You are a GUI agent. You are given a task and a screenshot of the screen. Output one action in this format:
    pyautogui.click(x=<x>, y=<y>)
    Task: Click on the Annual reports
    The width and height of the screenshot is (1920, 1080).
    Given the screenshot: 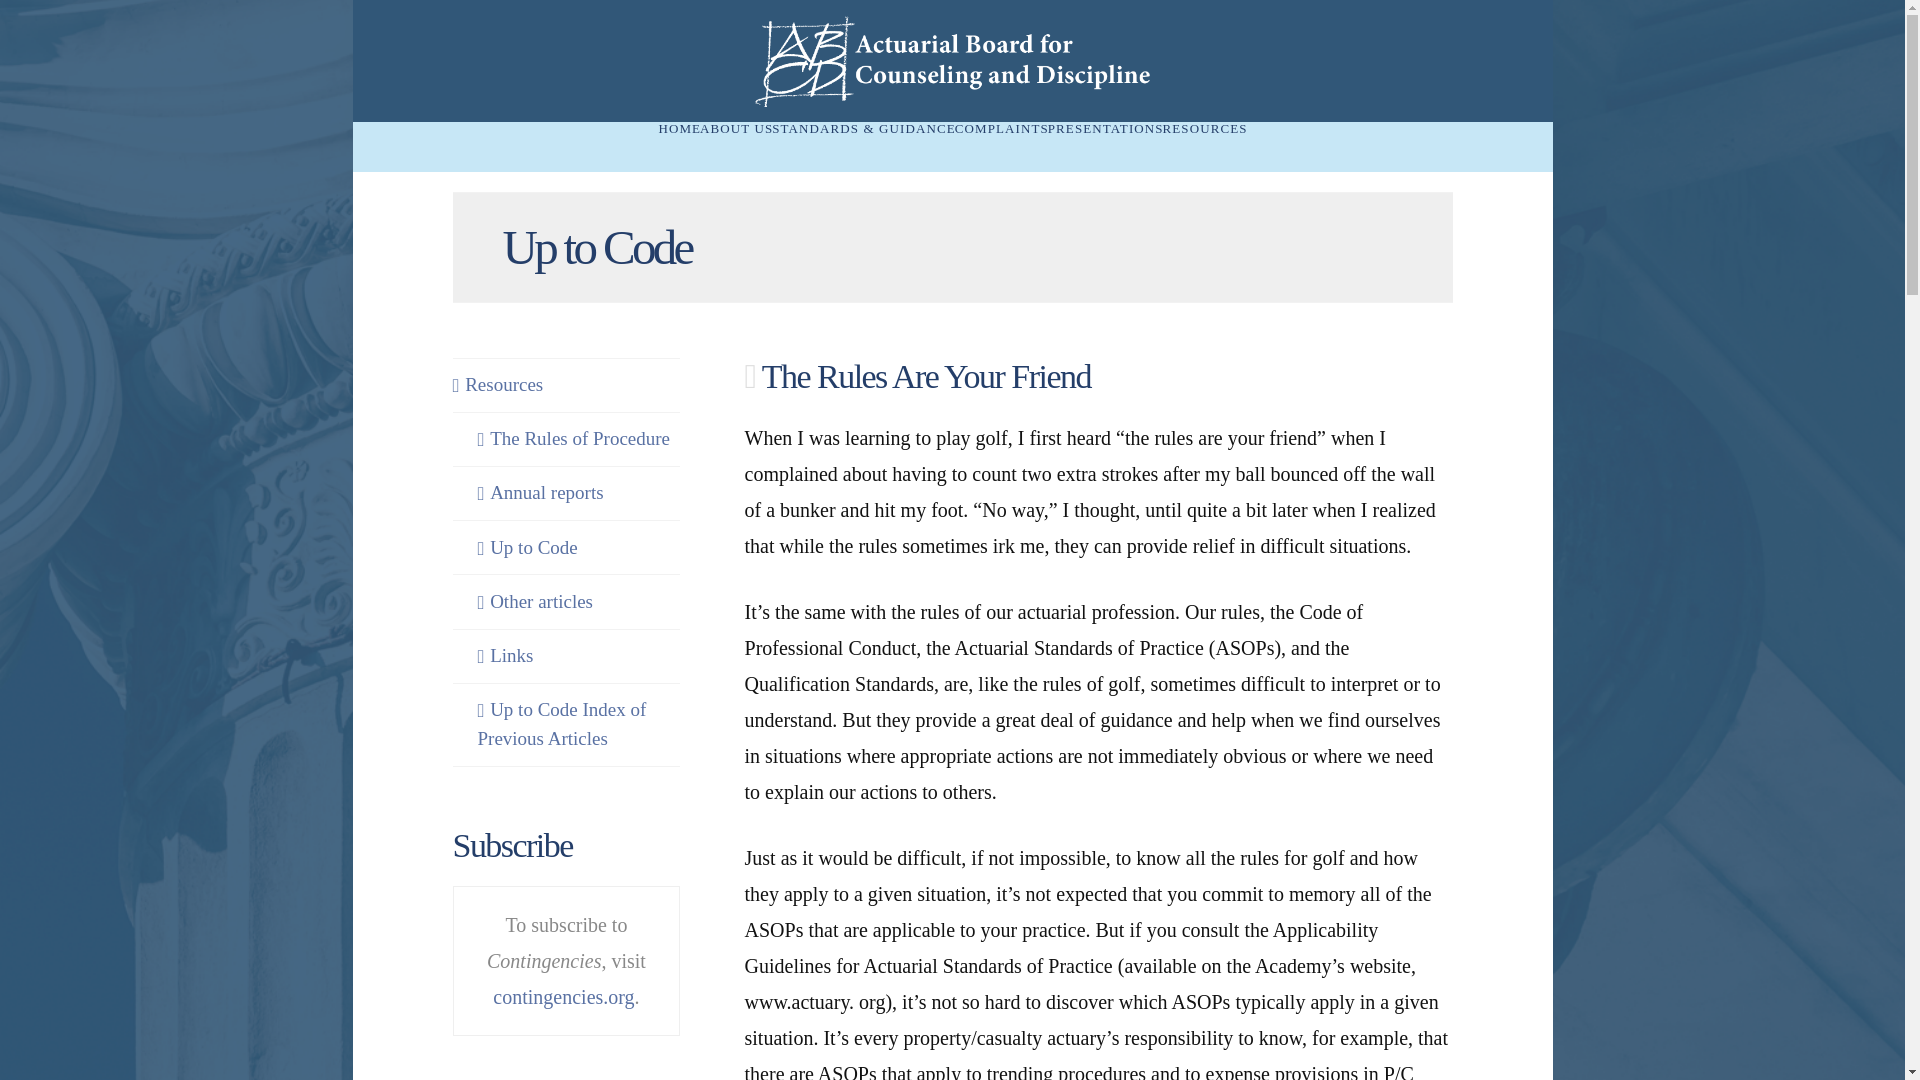 What is the action you would take?
    pyautogui.click(x=541, y=493)
    